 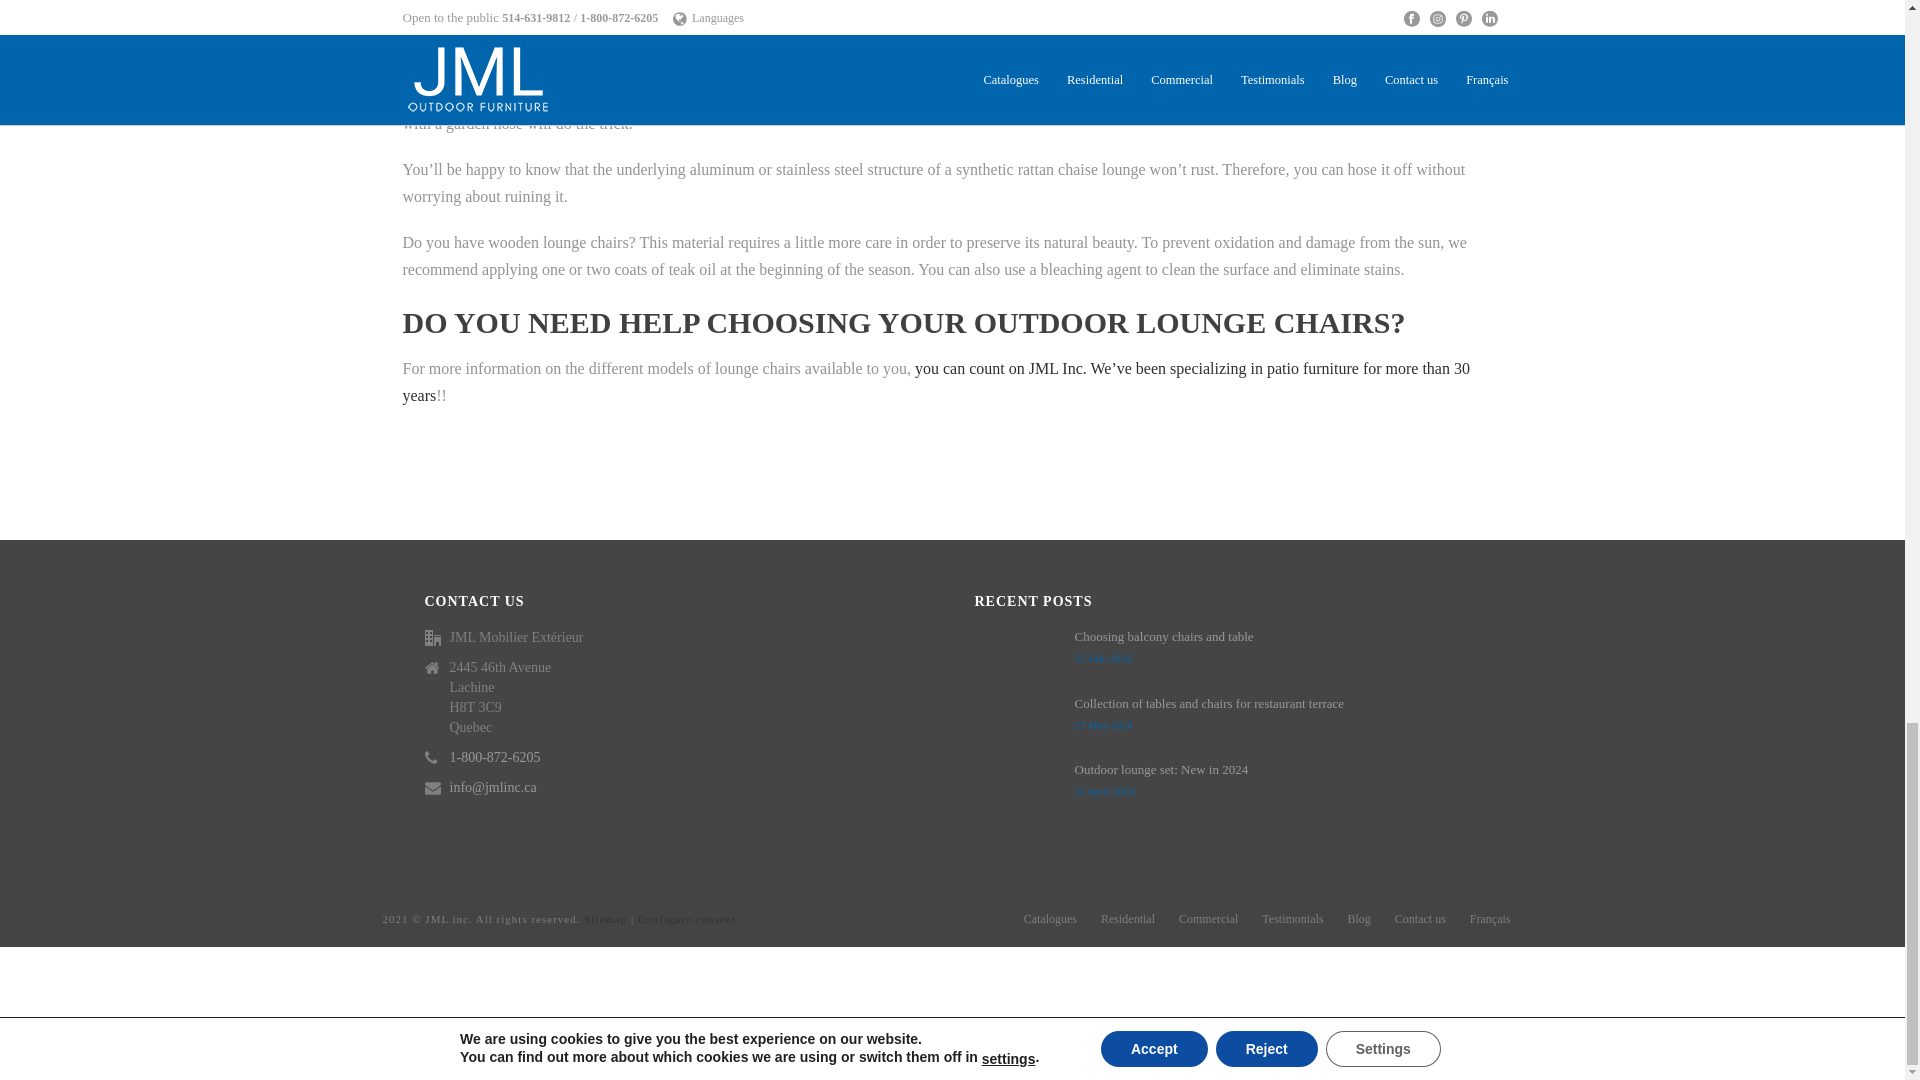 What do you see at coordinates (1014, 654) in the screenshot?
I see `Choosing balcony chairs and table` at bounding box center [1014, 654].